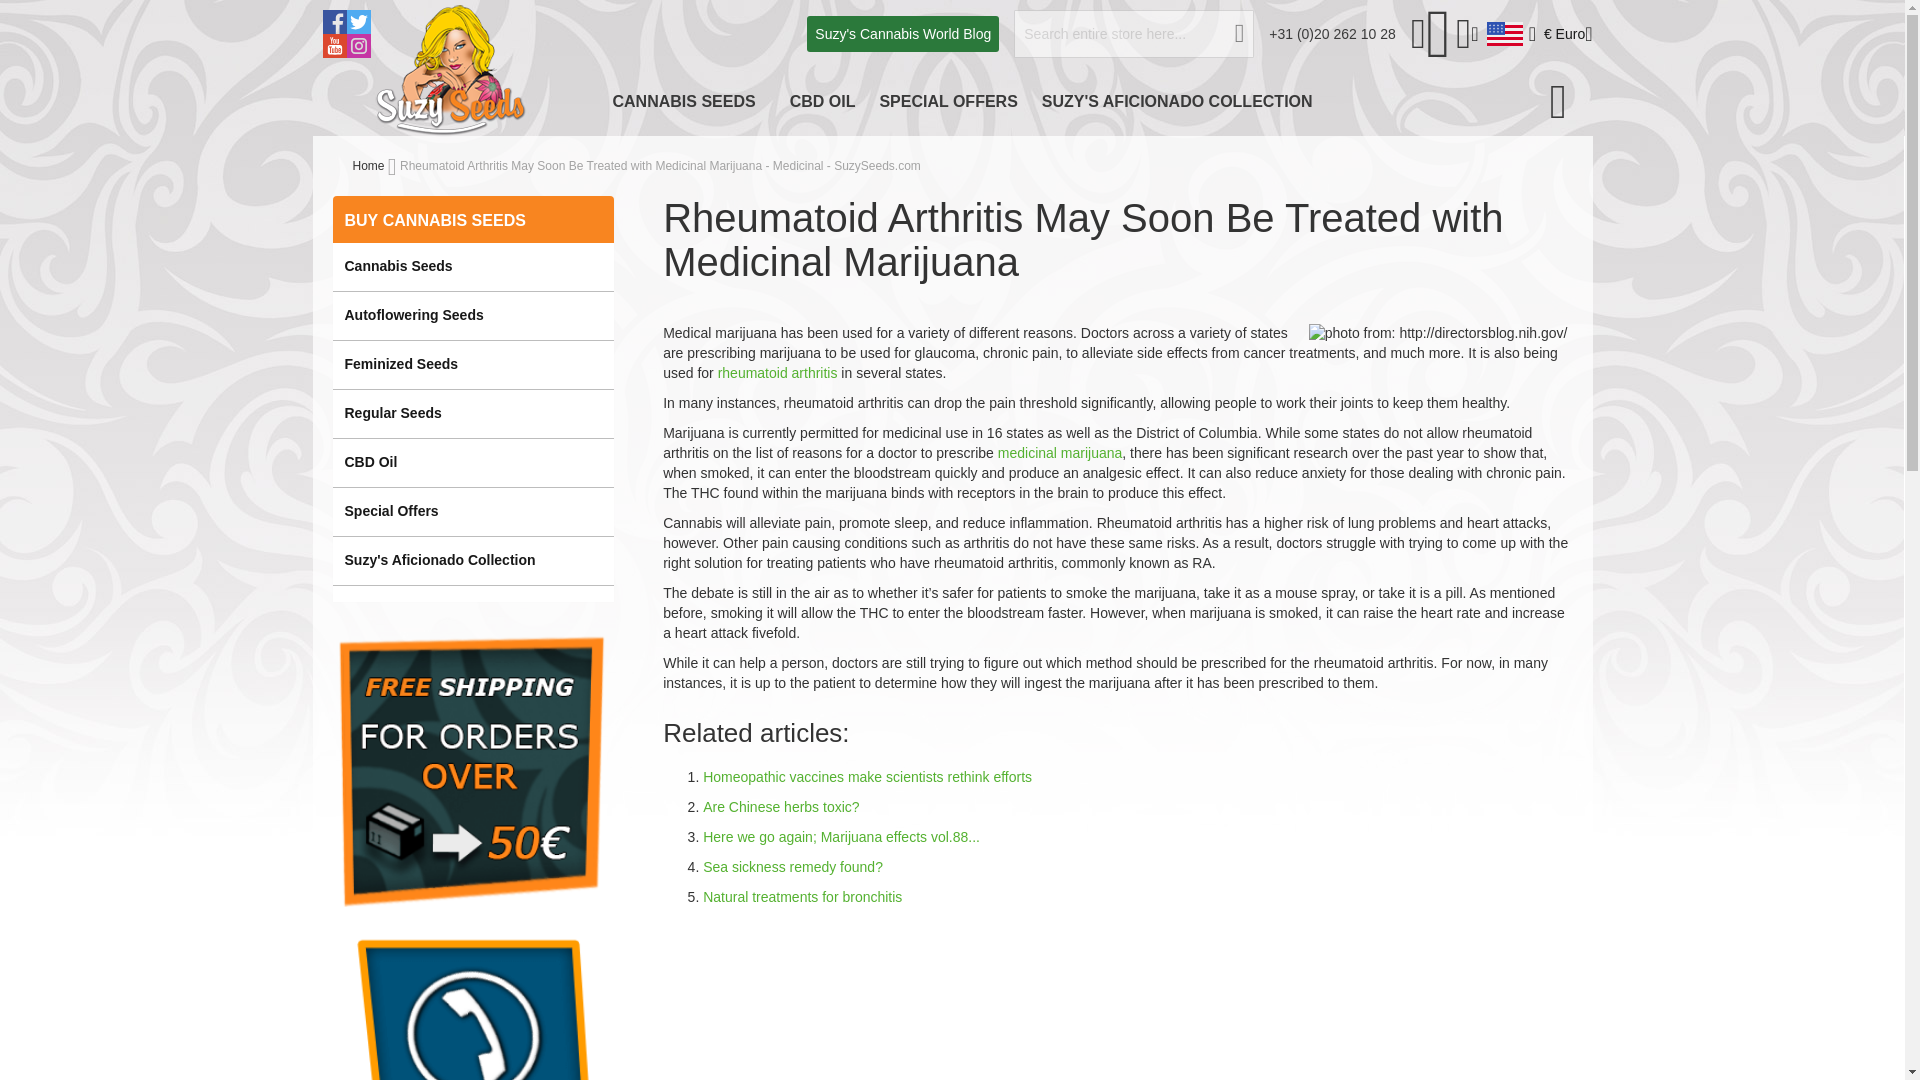 The image size is (1920, 1080). I want to click on Suzyseeds Twitter, so click(358, 21).